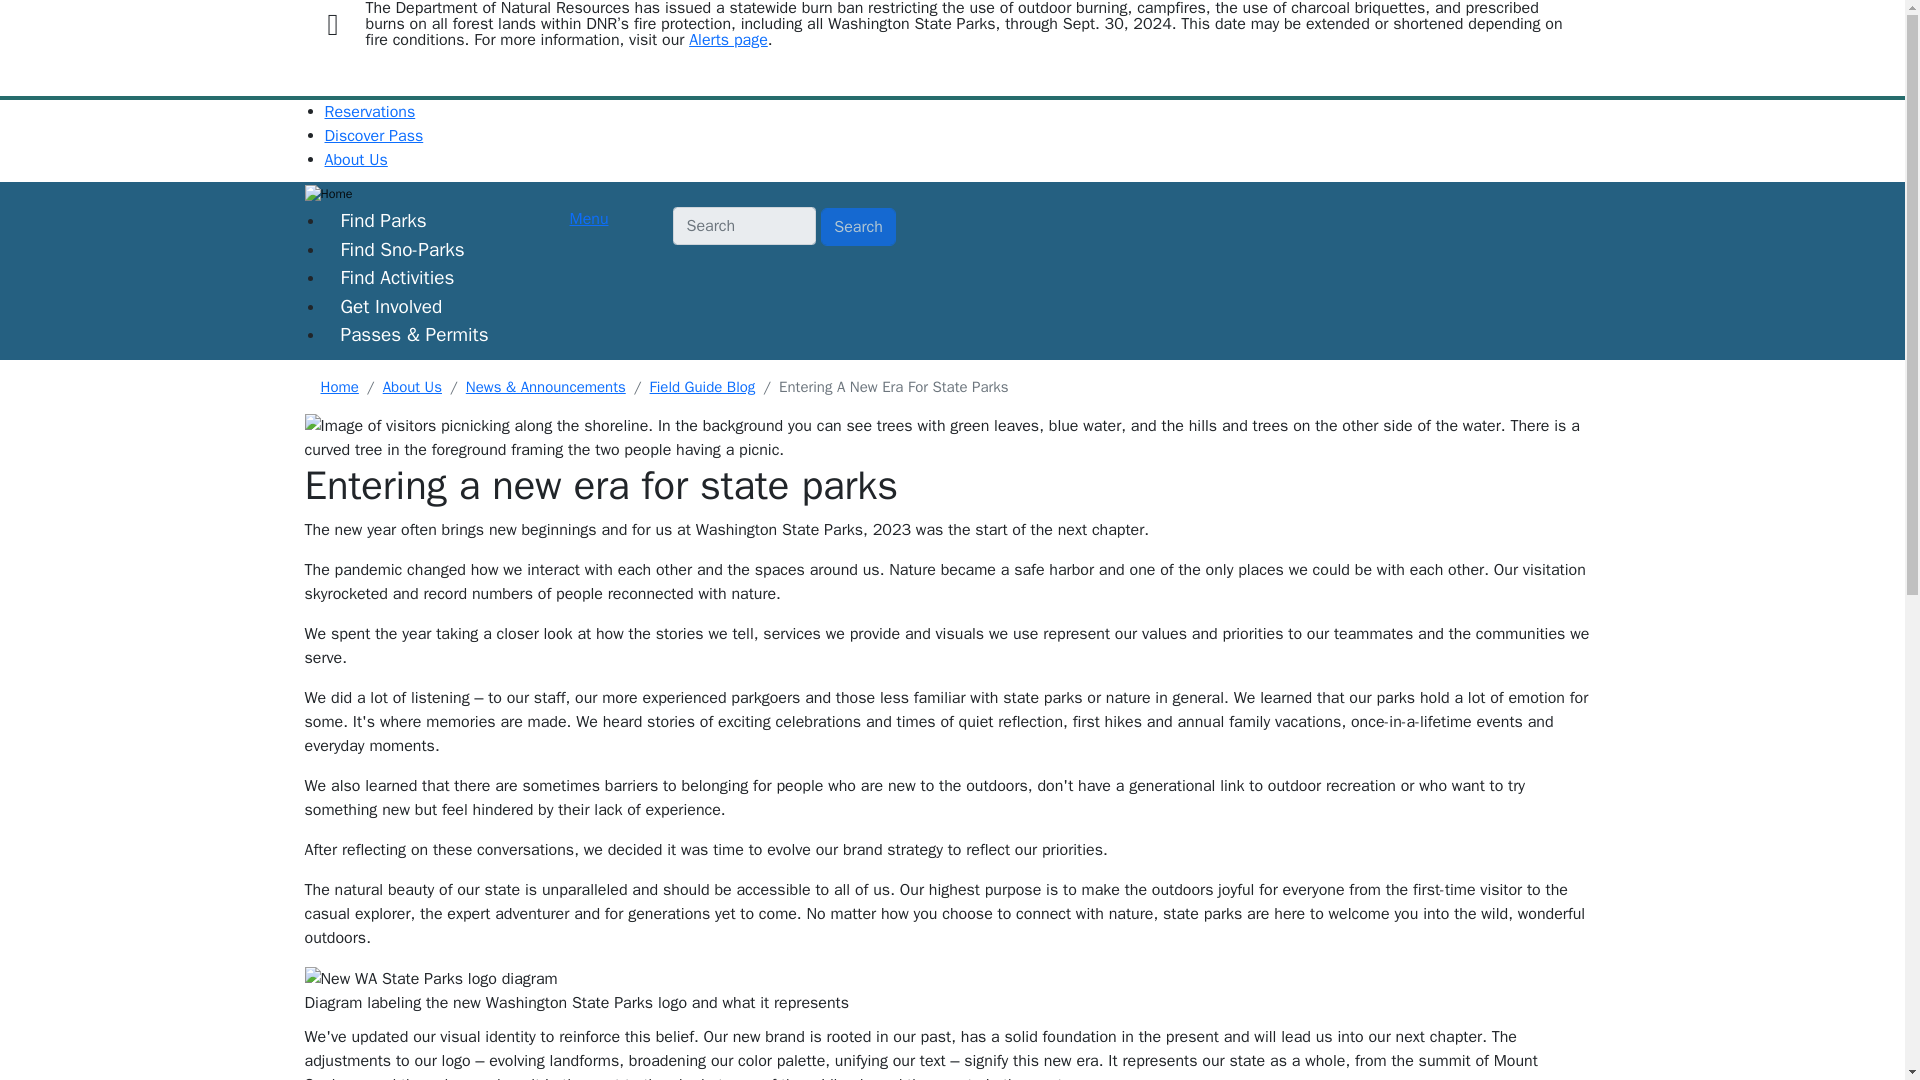 Image resolution: width=1920 pixels, height=1080 pixels. Describe the element at coordinates (356, 160) in the screenshot. I see `About Us` at that location.